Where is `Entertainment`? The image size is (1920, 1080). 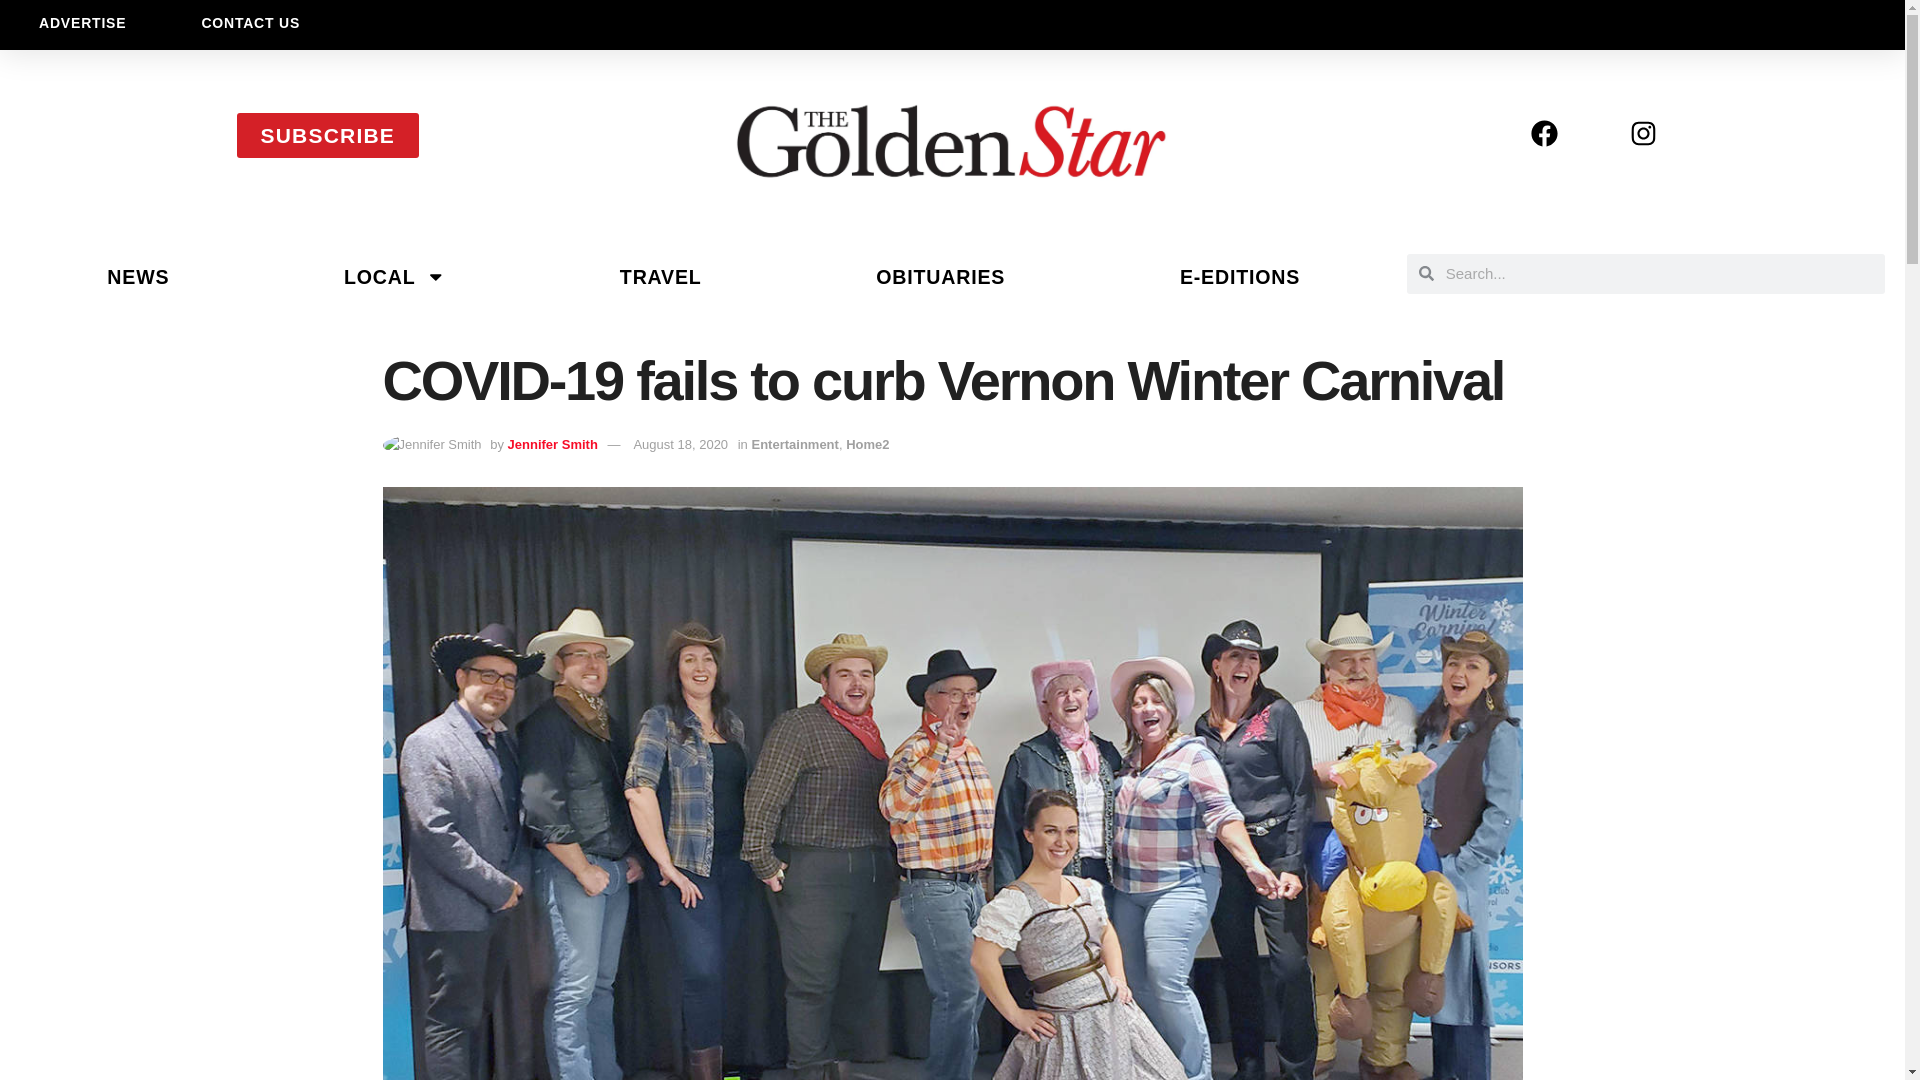 Entertainment is located at coordinates (794, 444).